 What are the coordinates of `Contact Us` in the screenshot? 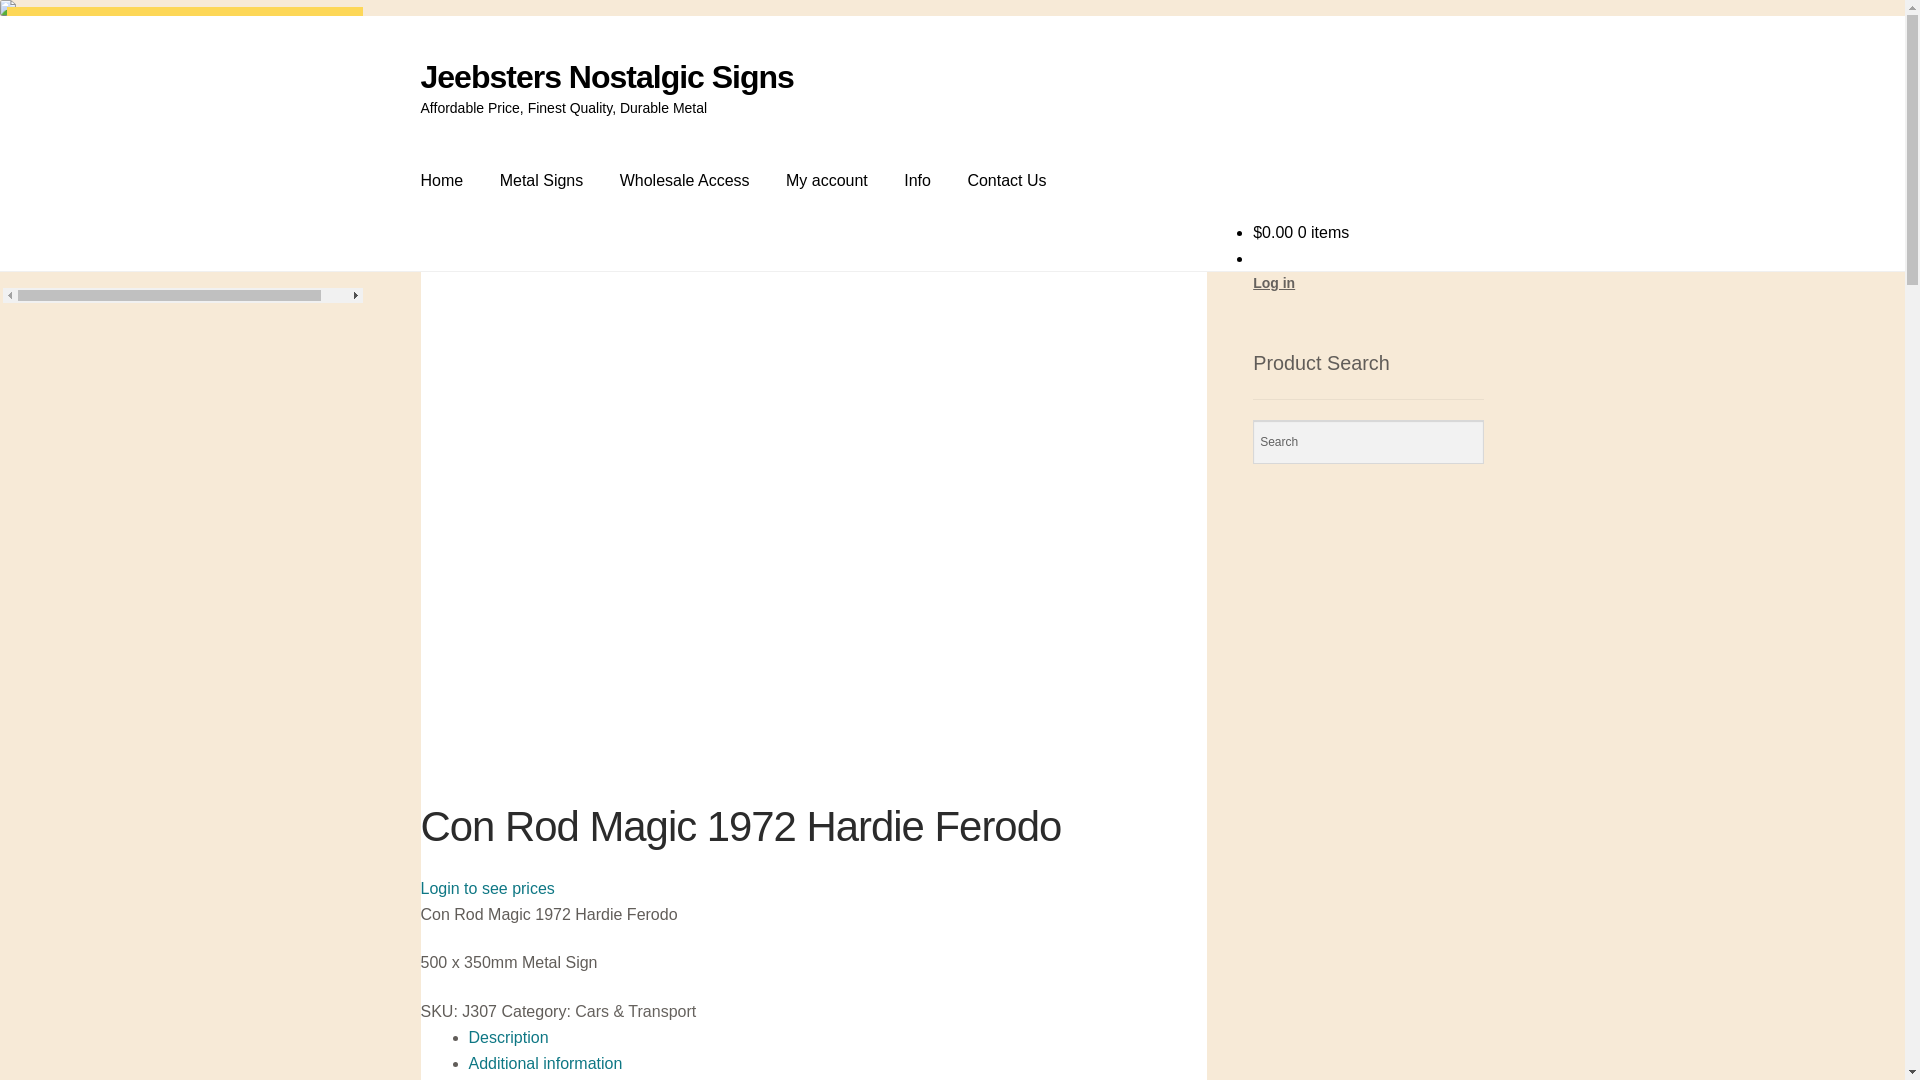 It's located at (1006, 181).